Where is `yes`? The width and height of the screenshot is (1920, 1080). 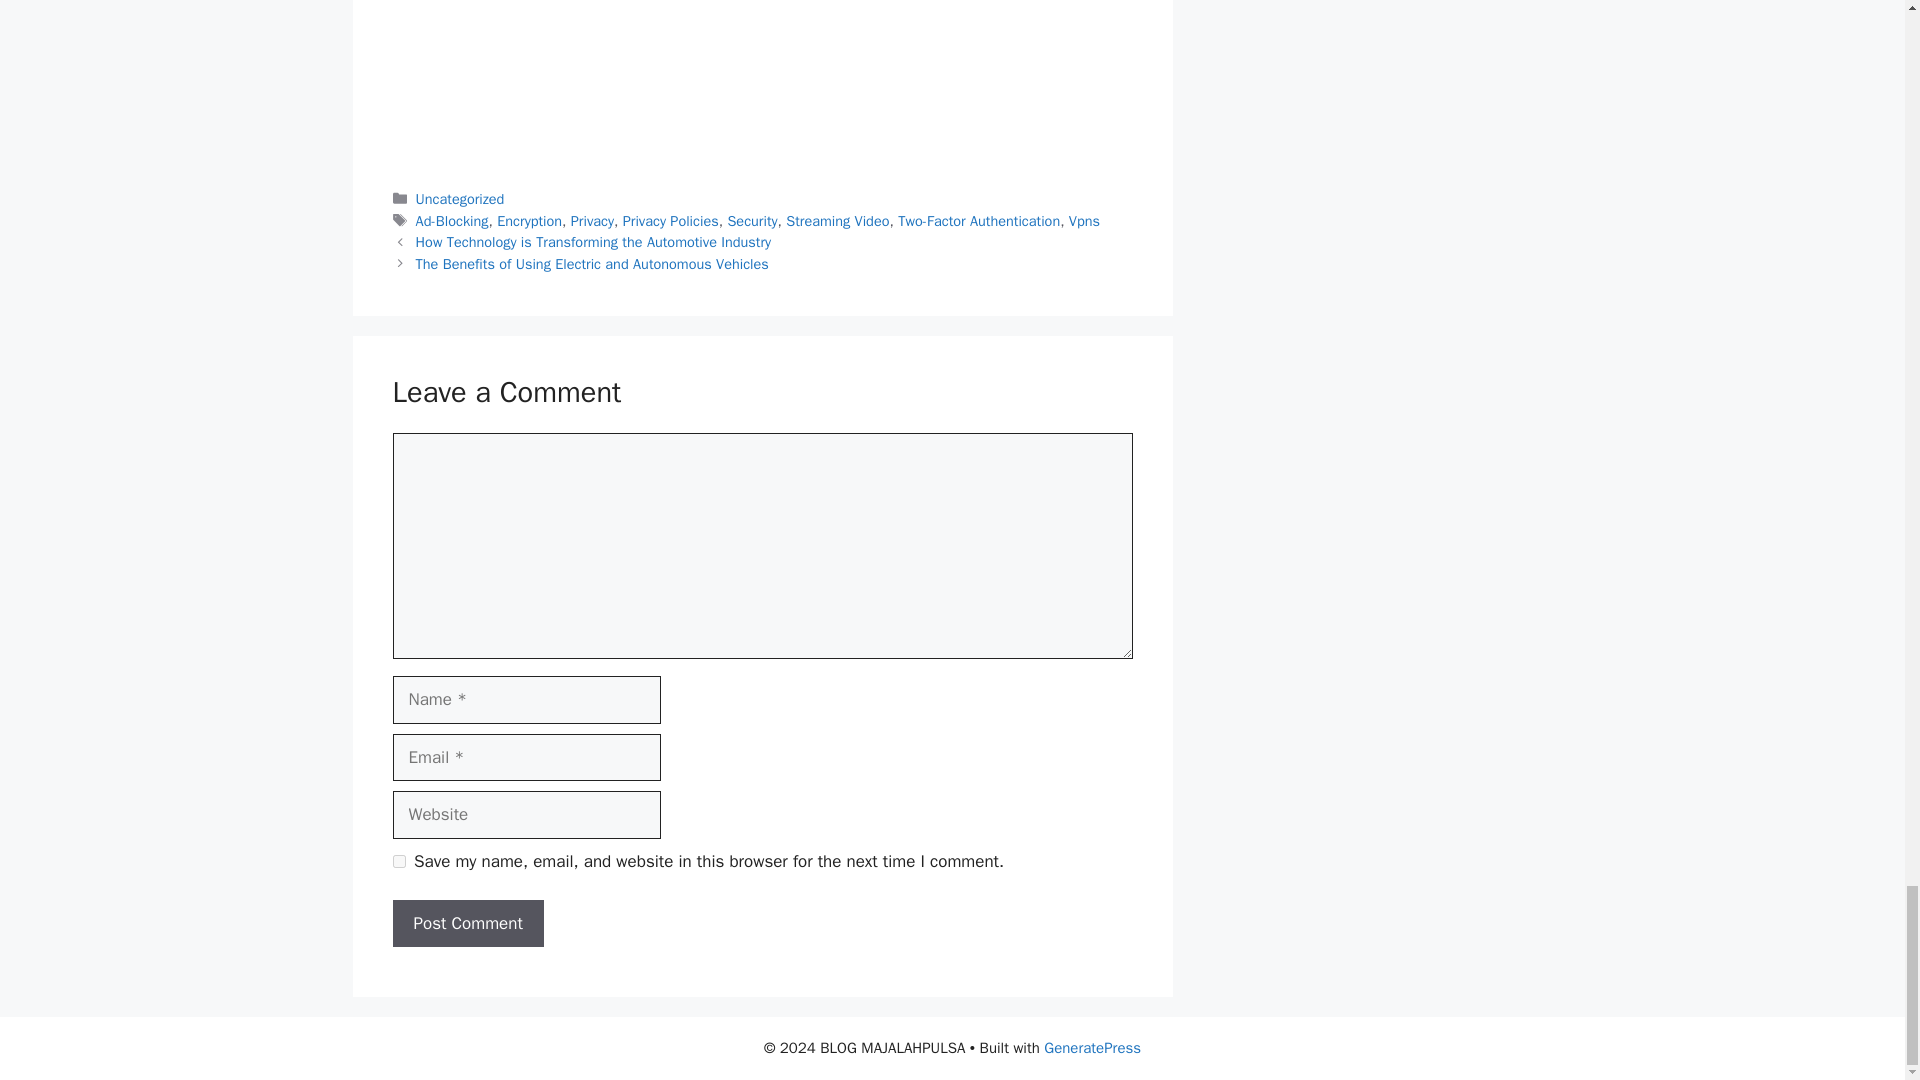
yes is located at coordinates (398, 862).